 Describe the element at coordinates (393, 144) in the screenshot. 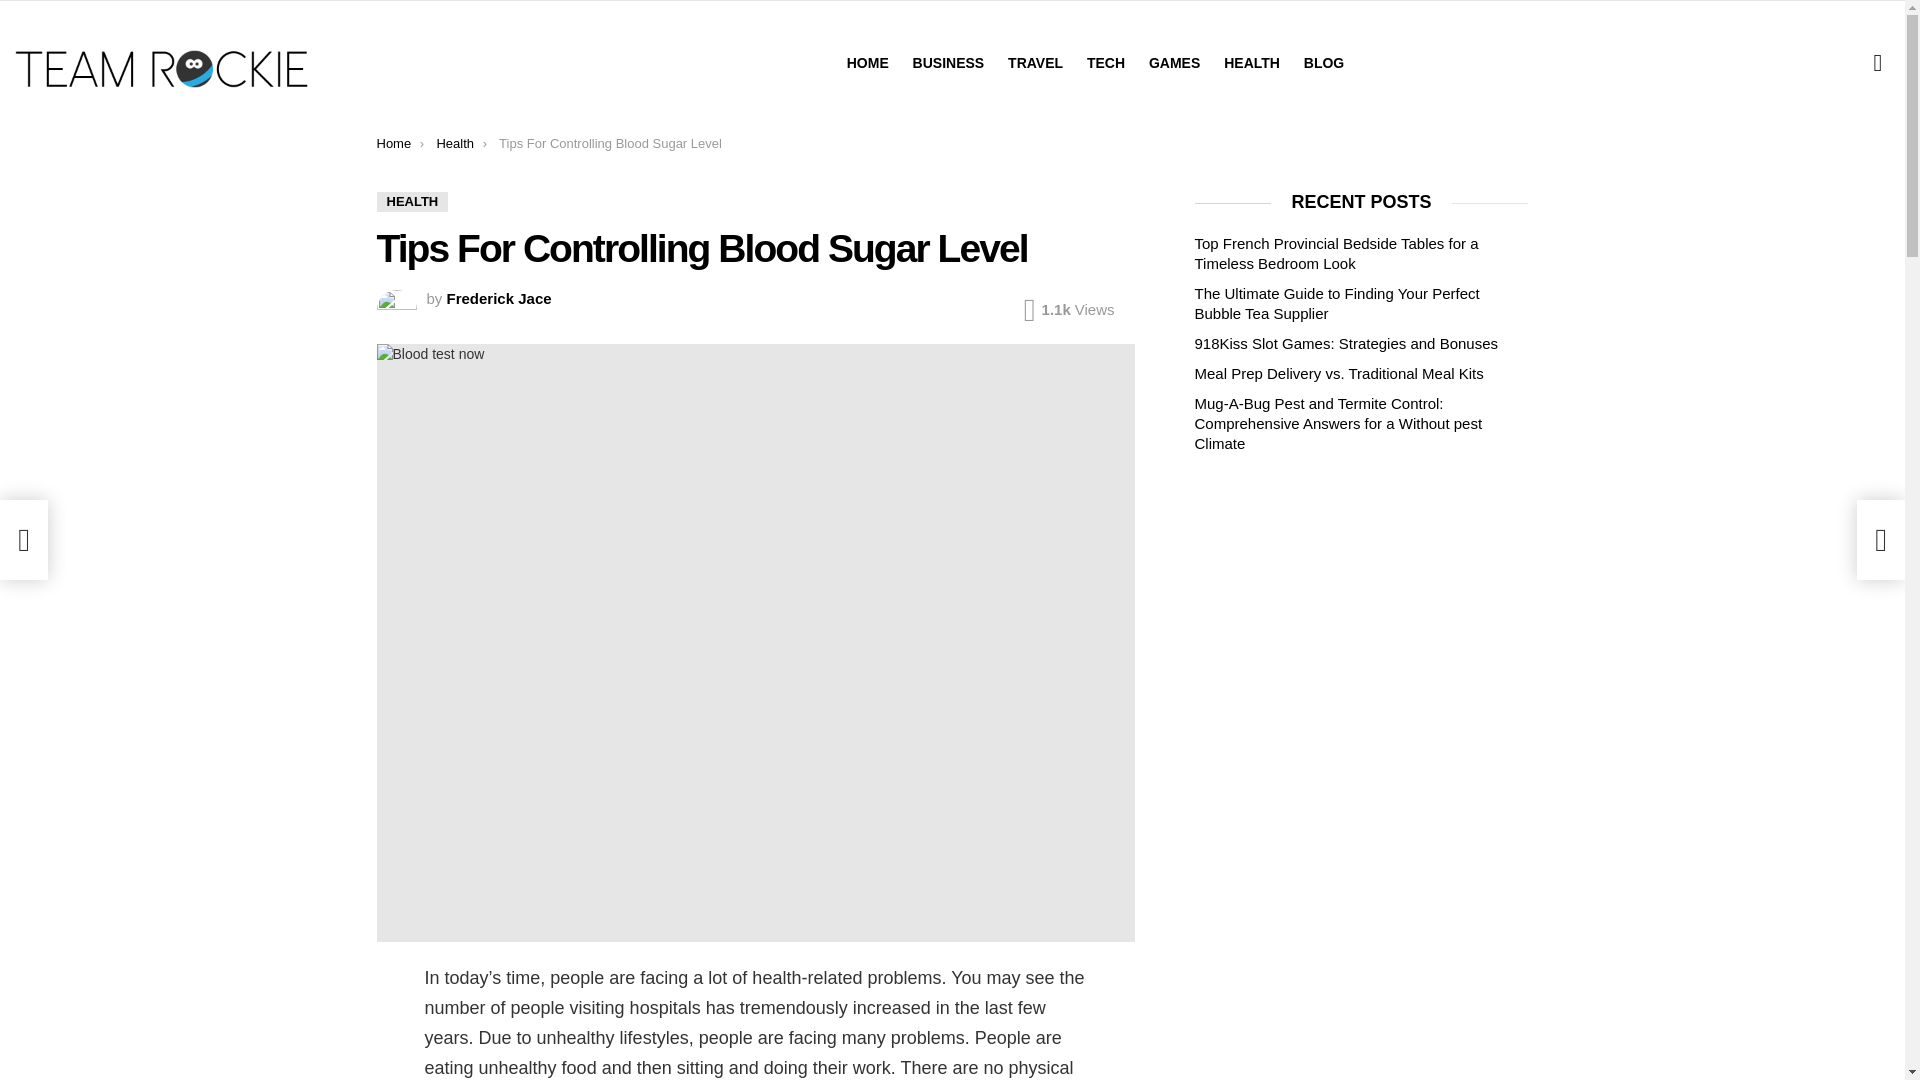

I see `Home` at that location.